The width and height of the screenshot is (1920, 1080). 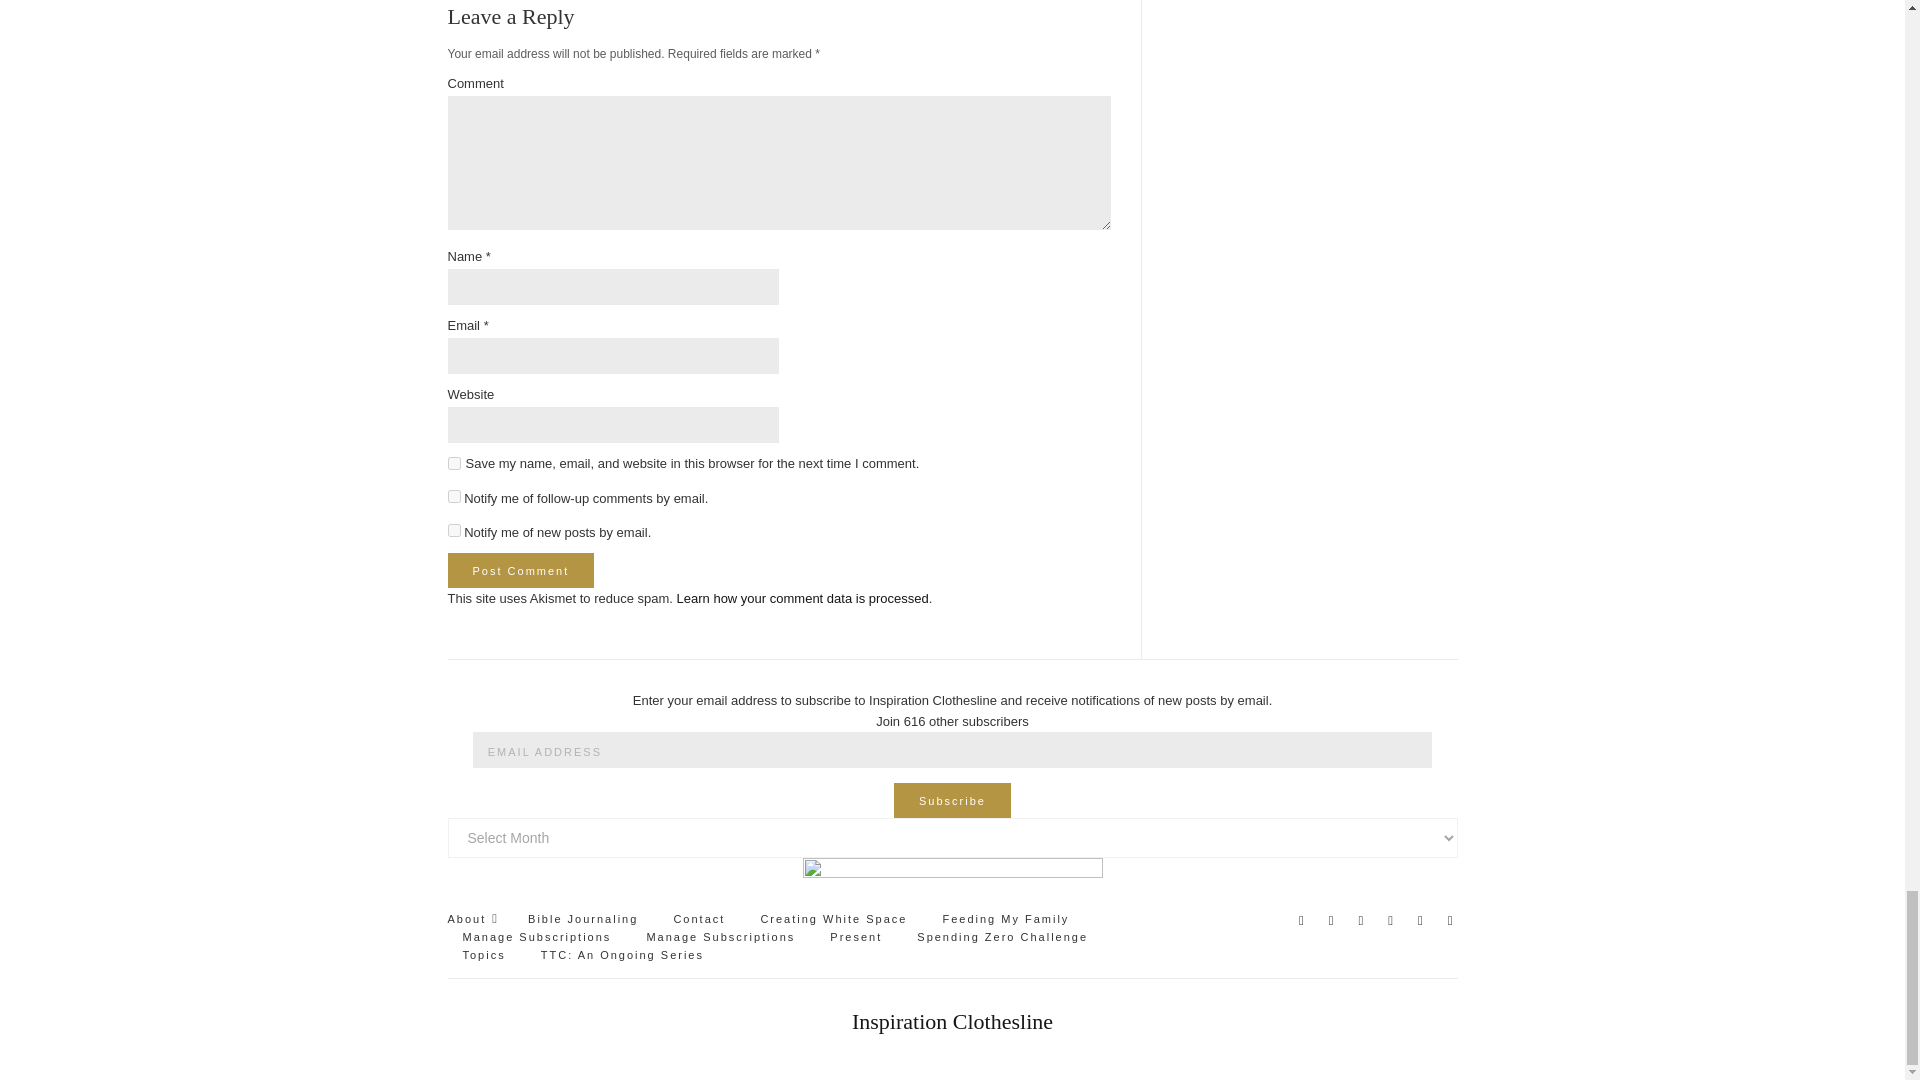 I want to click on yes, so click(x=454, y=462).